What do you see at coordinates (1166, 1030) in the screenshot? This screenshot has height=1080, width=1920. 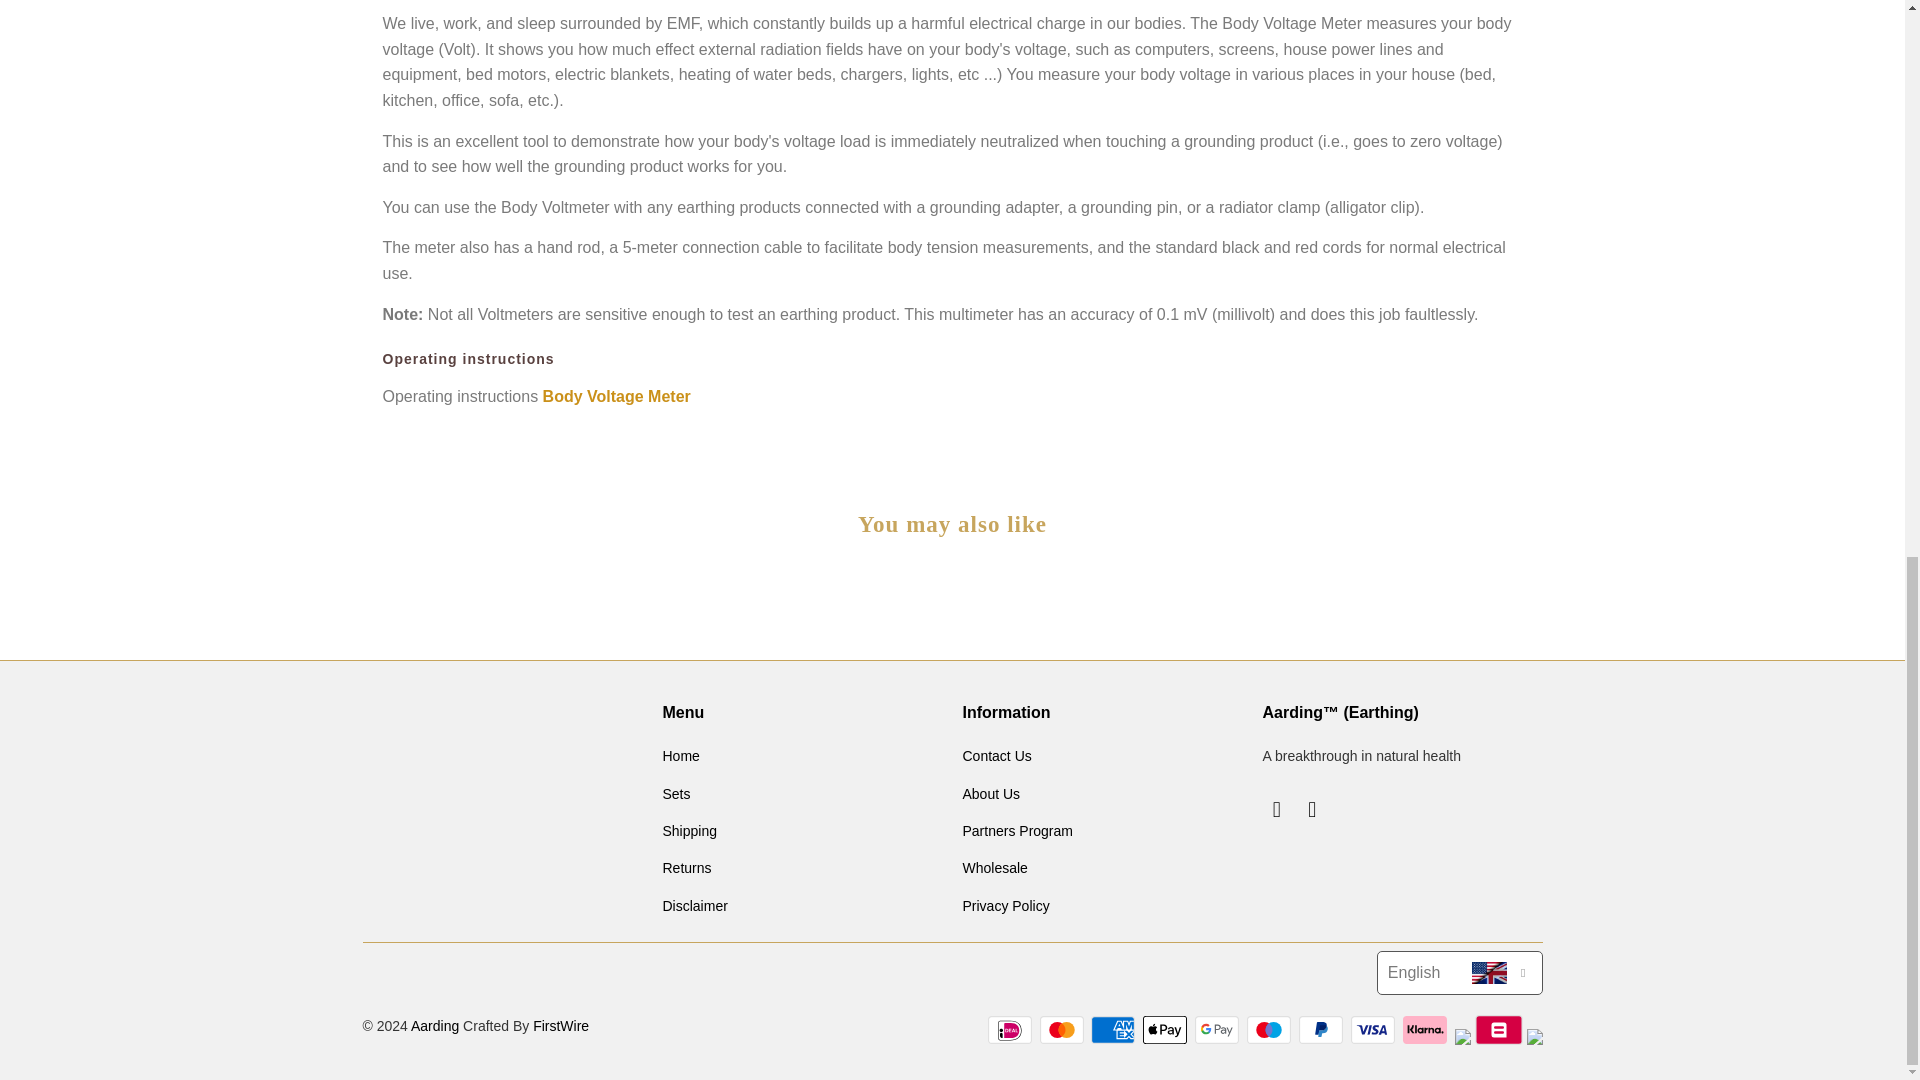 I see `Apple Pay` at bounding box center [1166, 1030].